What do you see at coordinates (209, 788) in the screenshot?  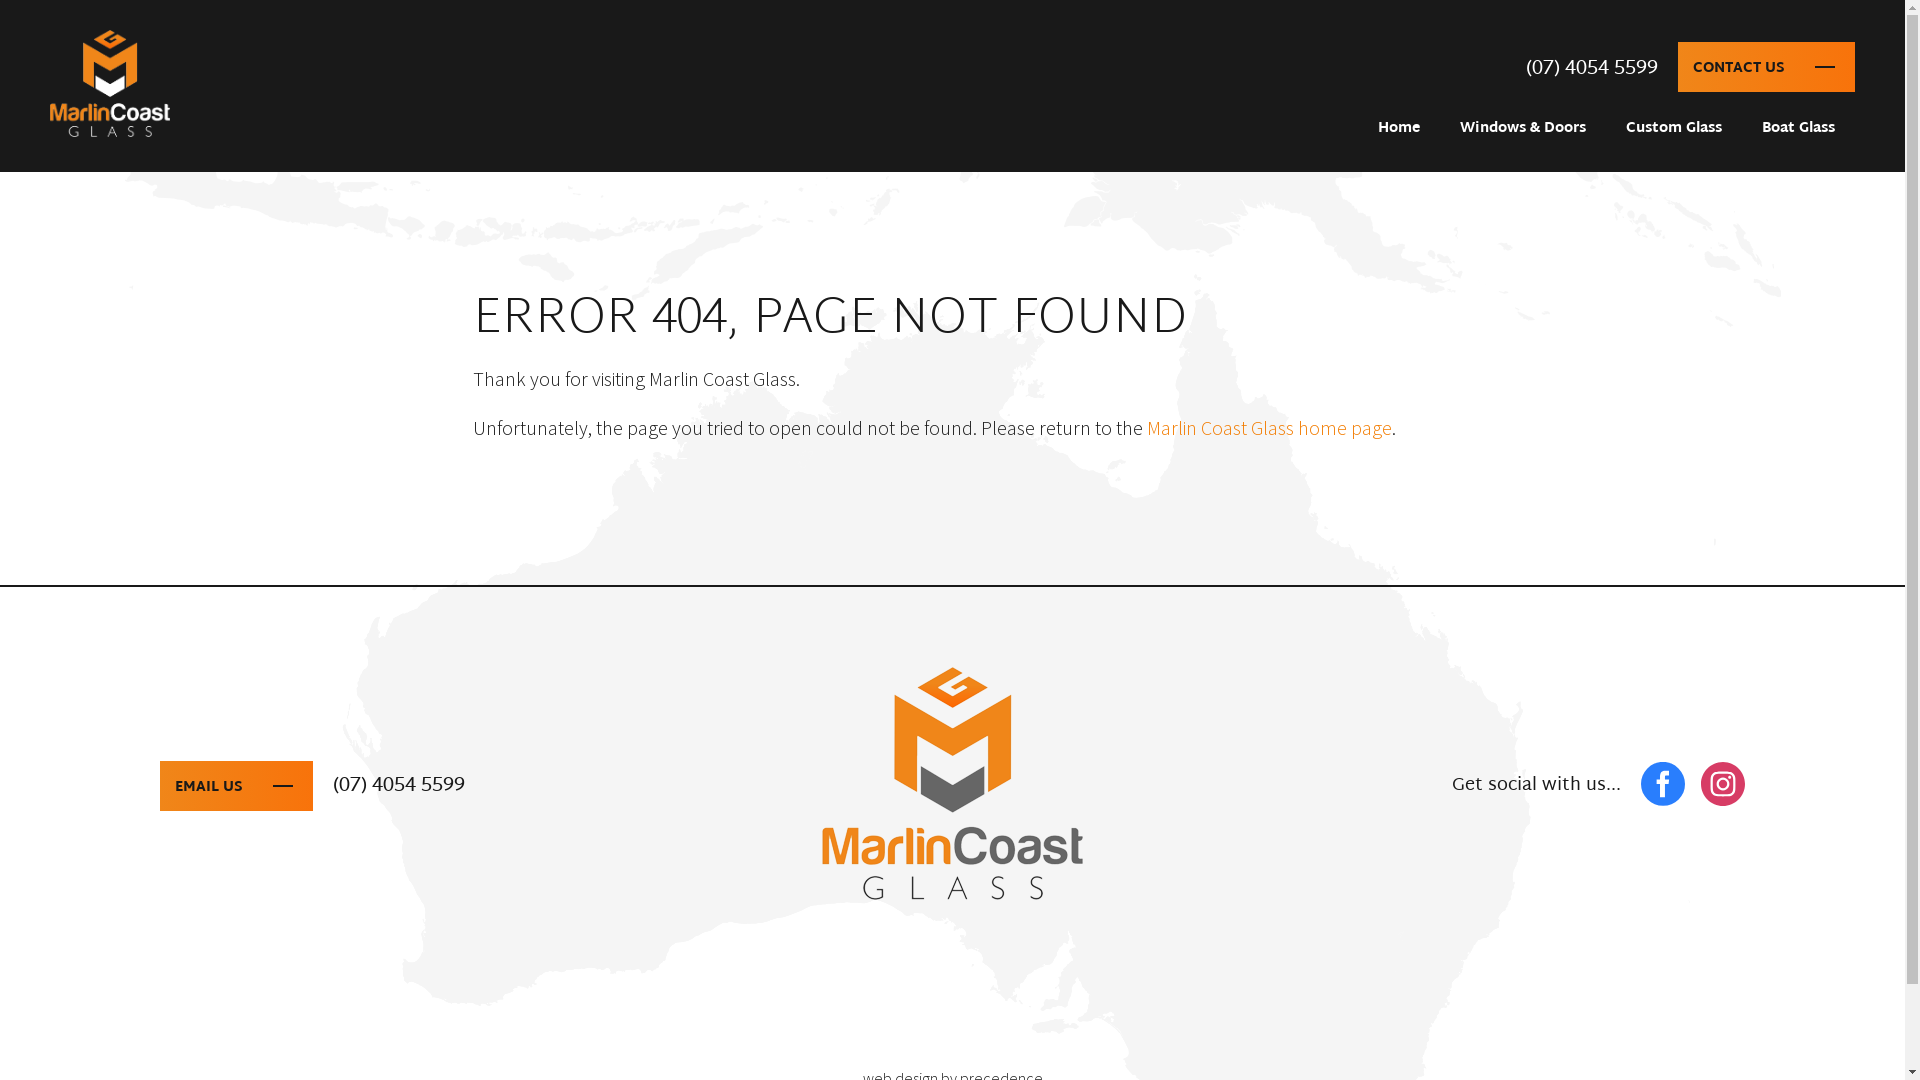 I see `EMAIL US` at bounding box center [209, 788].